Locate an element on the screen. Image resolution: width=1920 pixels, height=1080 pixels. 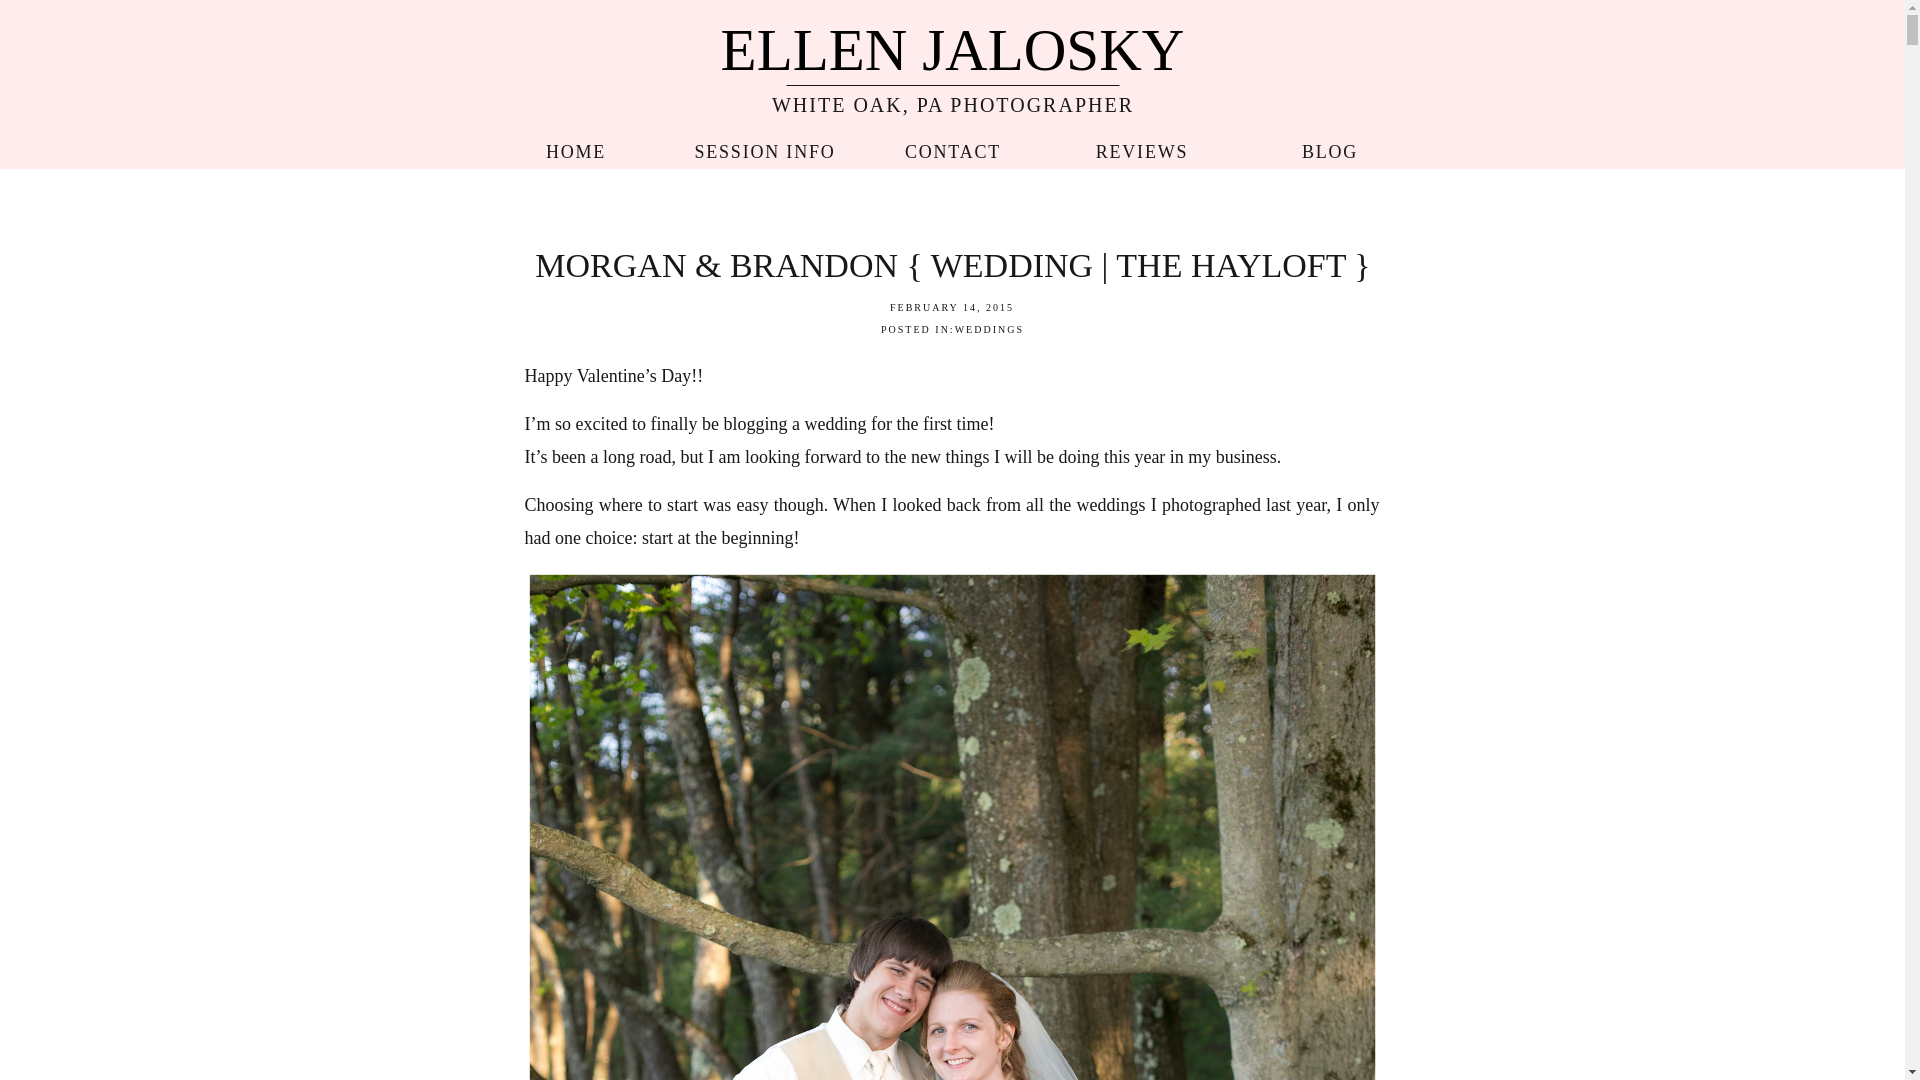
REVIEWS is located at coordinates (1141, 146).